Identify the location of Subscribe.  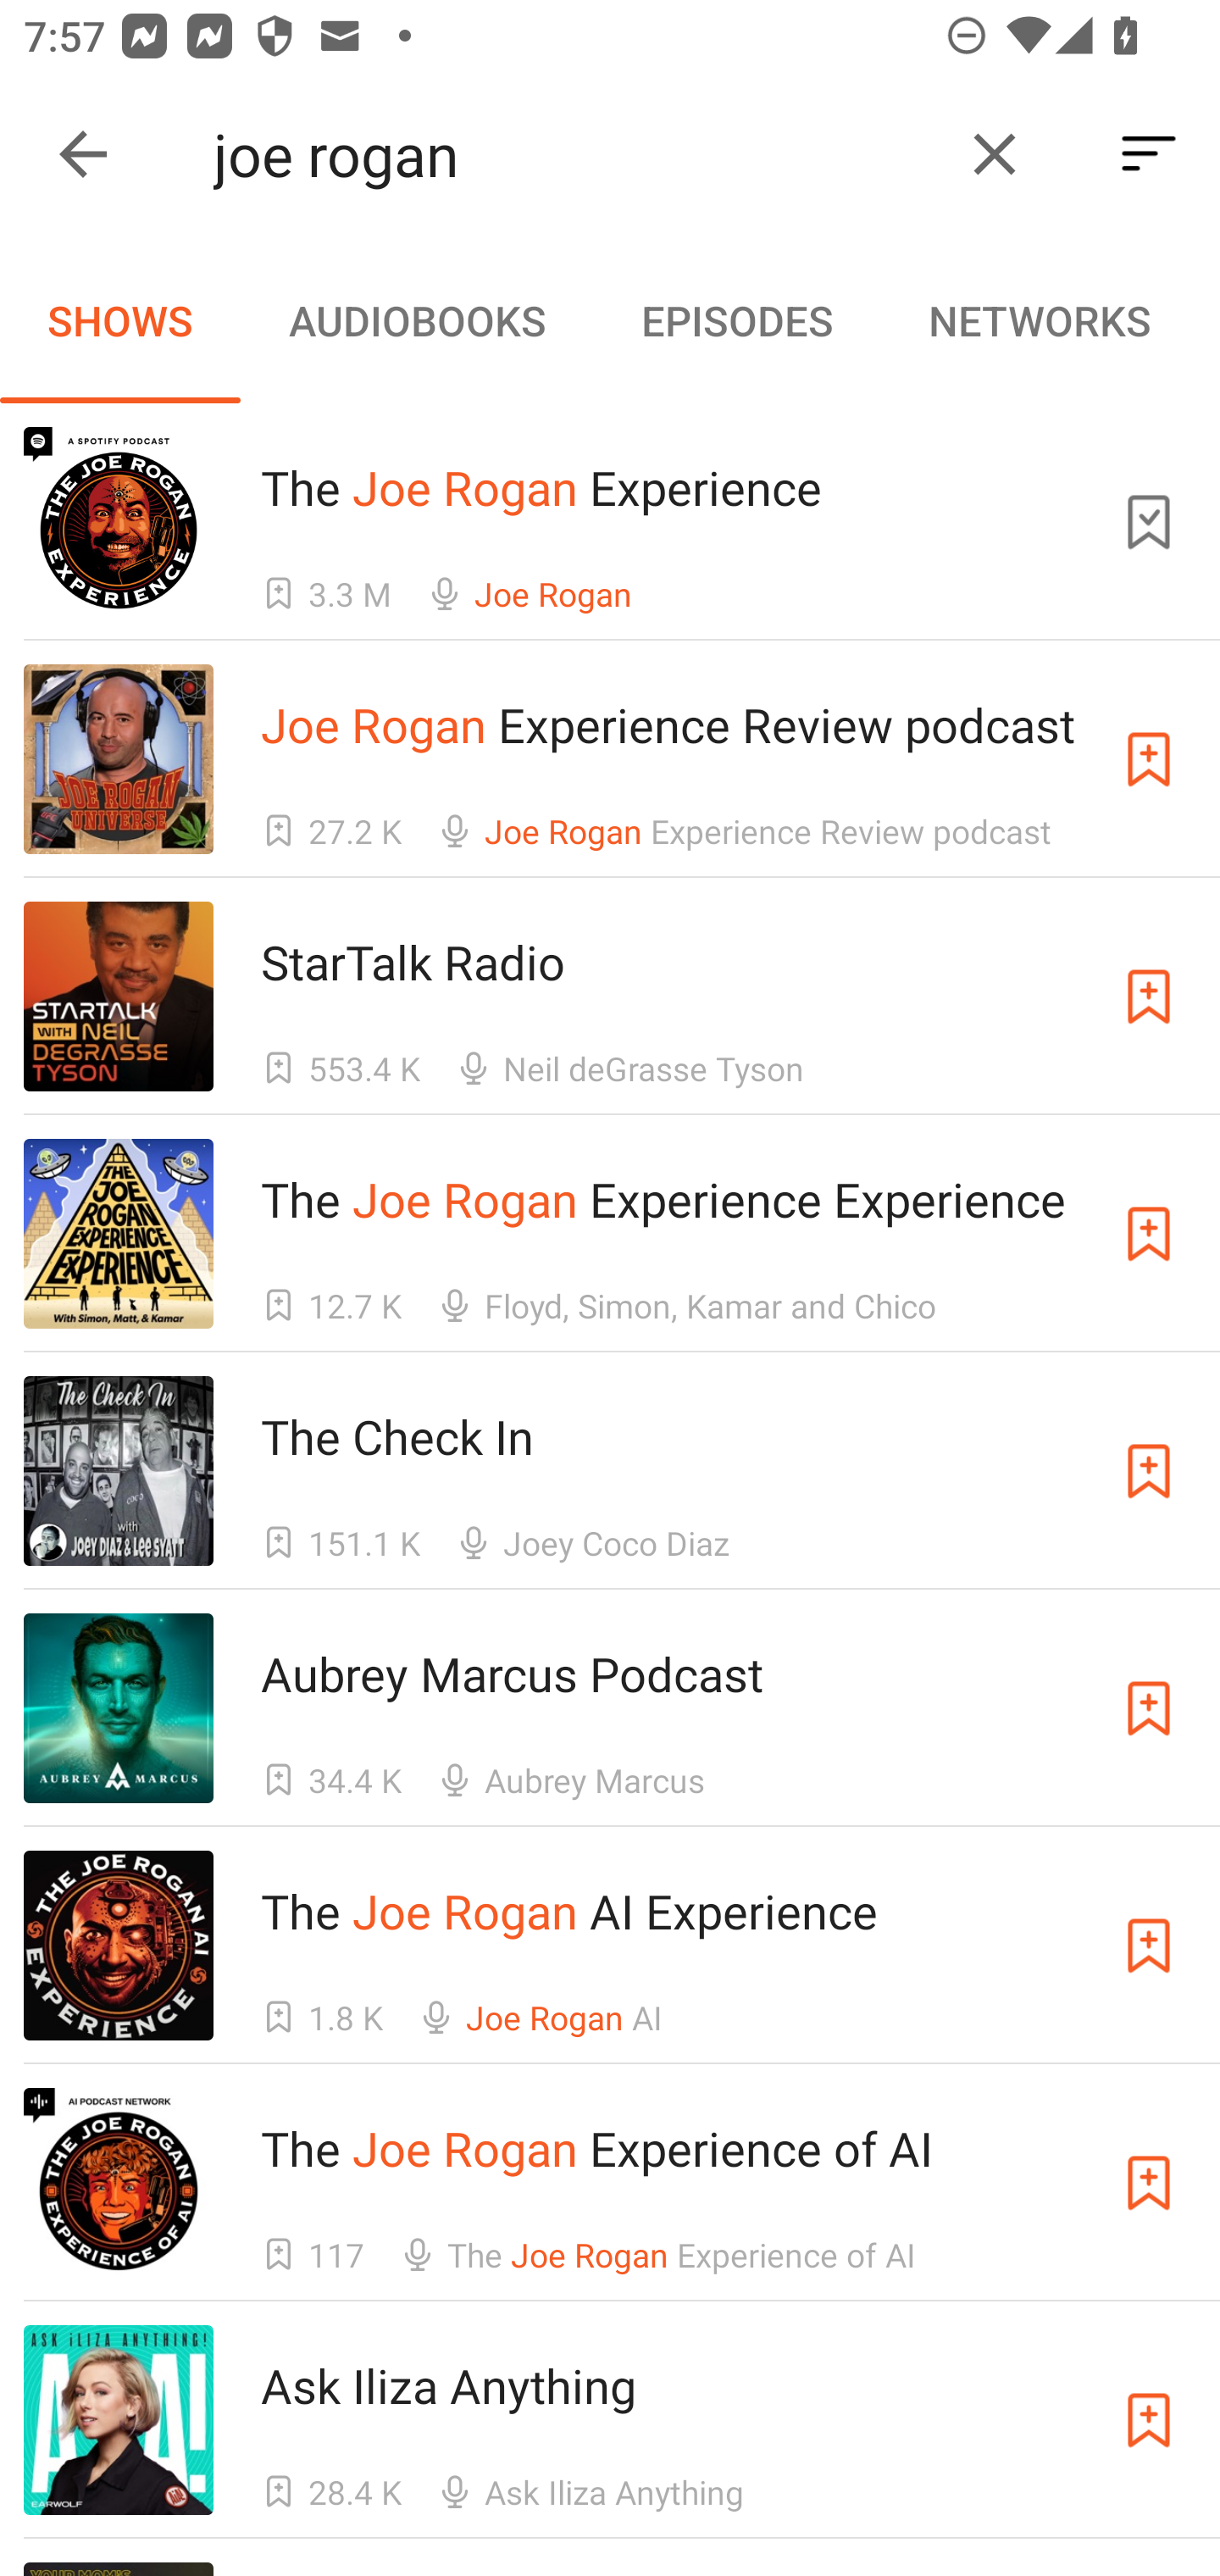
(1149, 1471).